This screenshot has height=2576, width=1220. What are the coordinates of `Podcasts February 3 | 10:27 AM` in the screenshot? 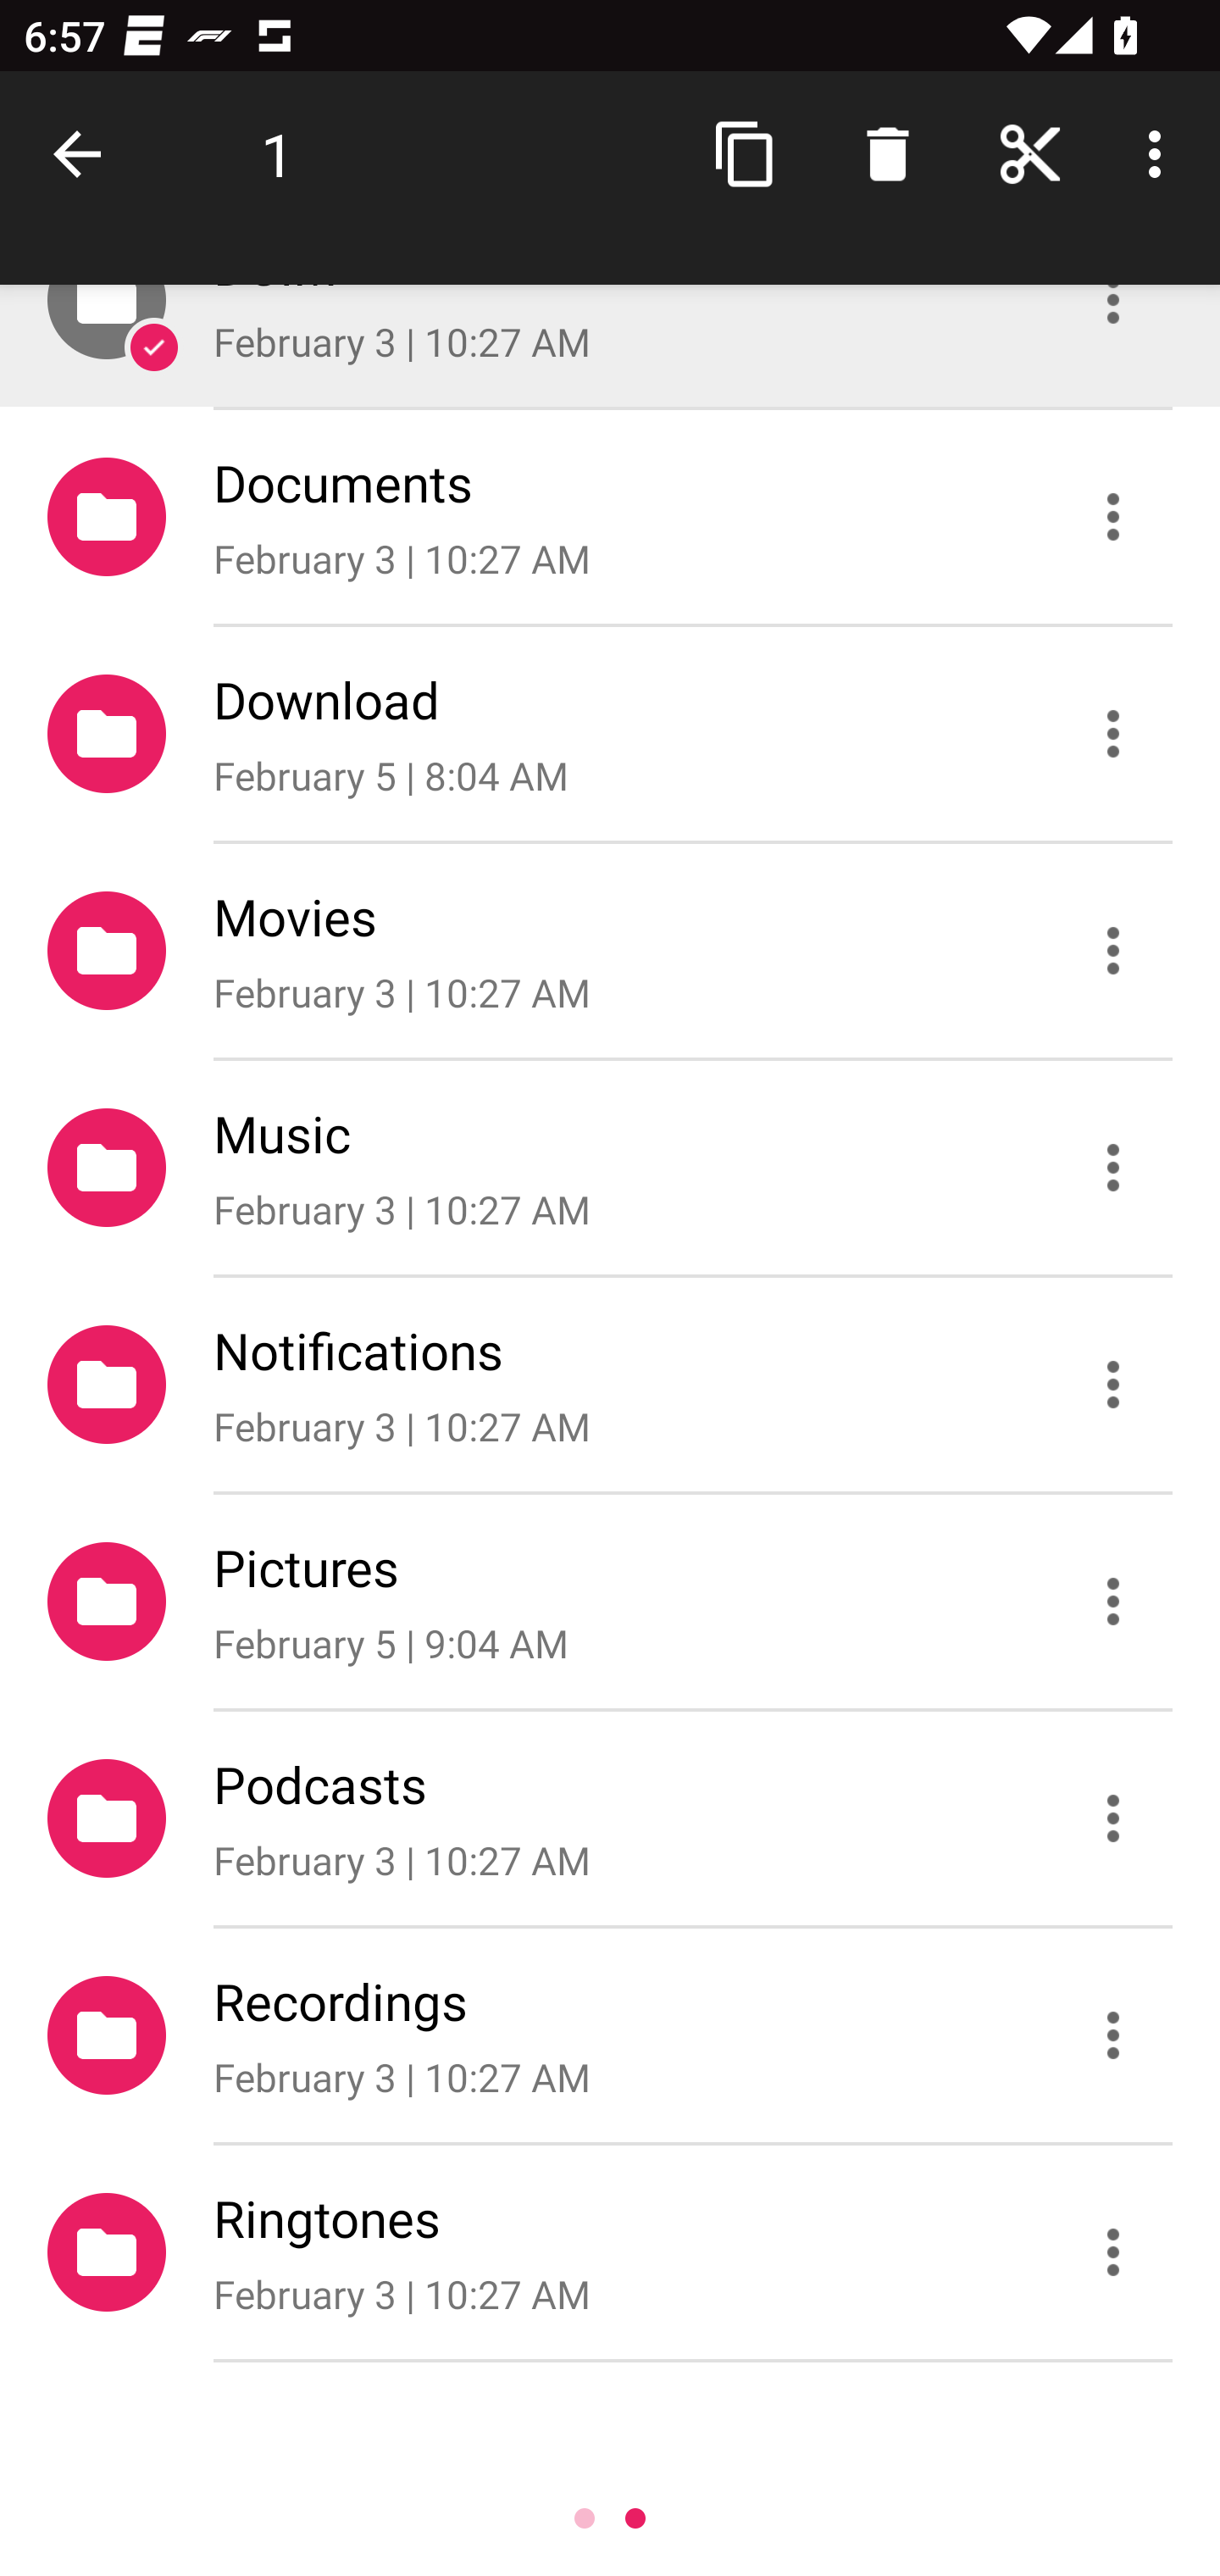 It's located at (610, 1817).